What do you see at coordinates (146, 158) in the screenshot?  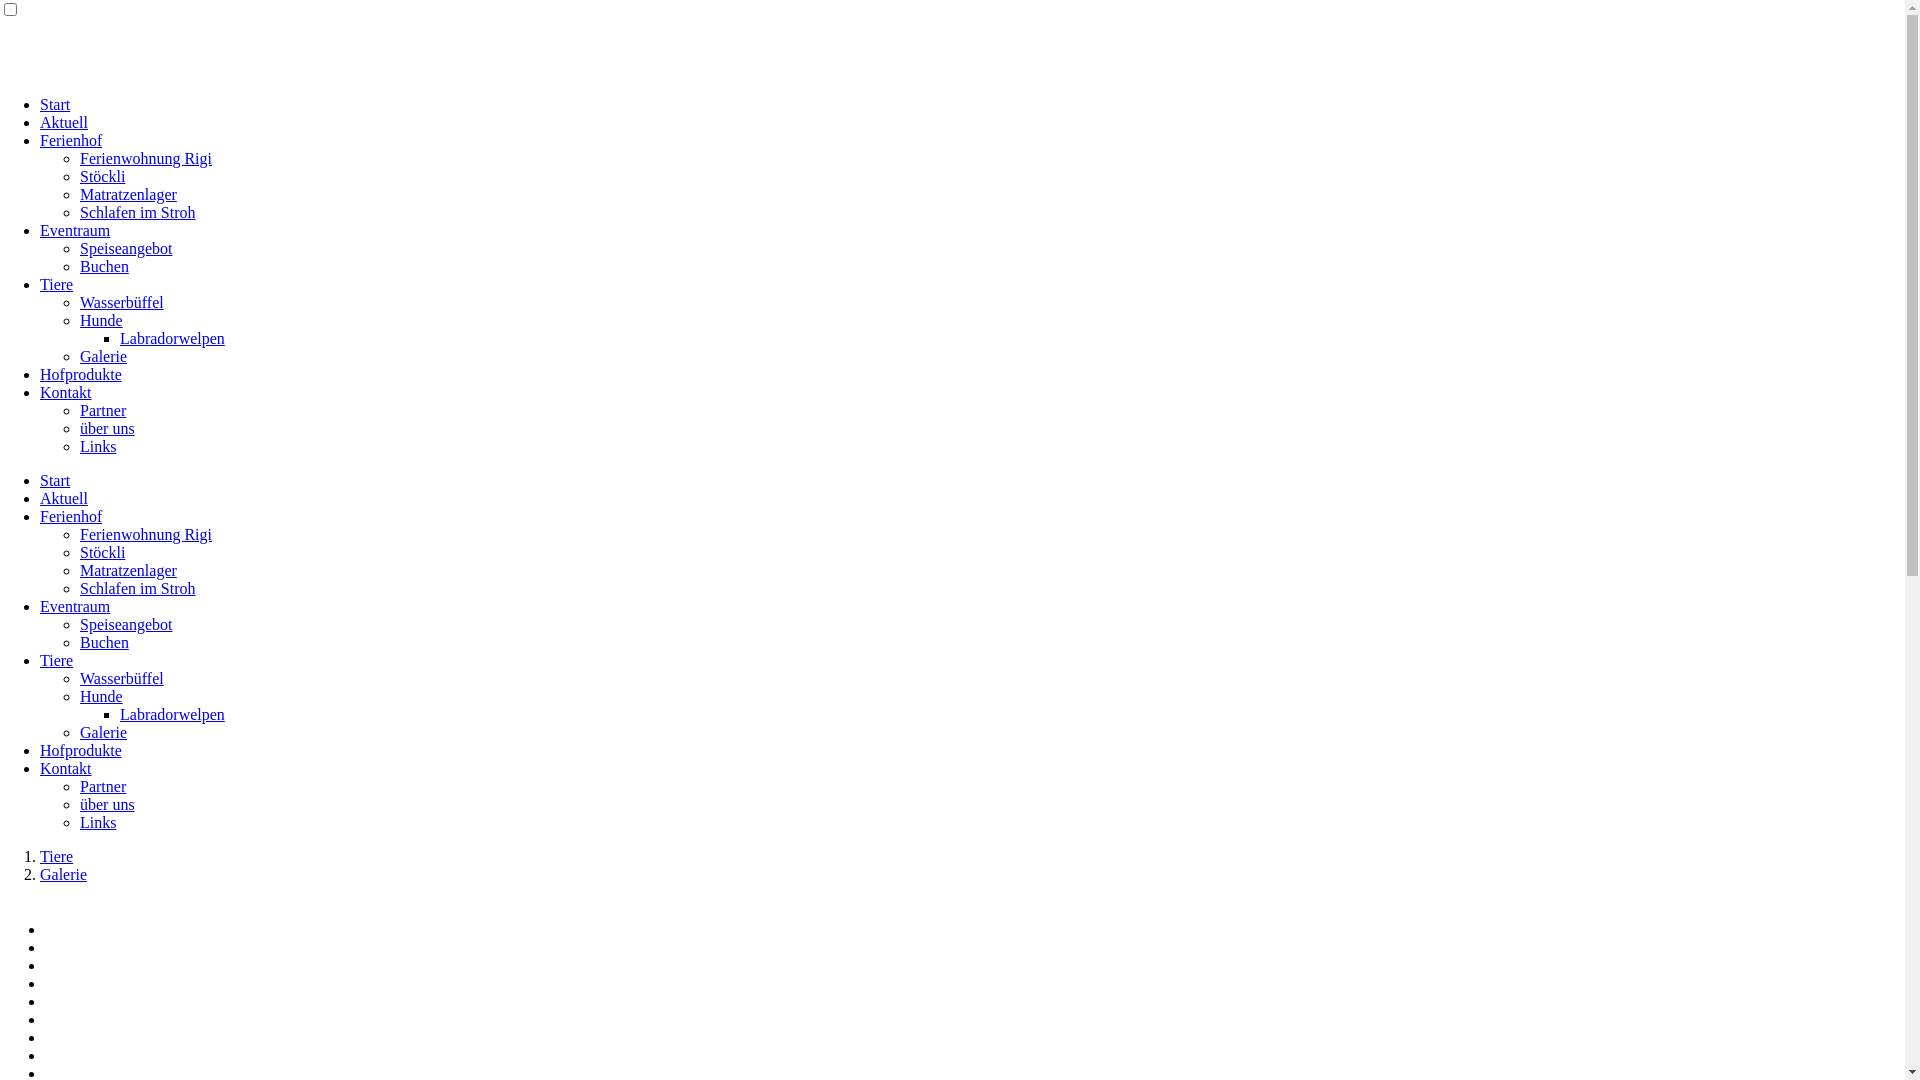 I see `Ferienwohnung Rigi` at bounding box center [146, 158].